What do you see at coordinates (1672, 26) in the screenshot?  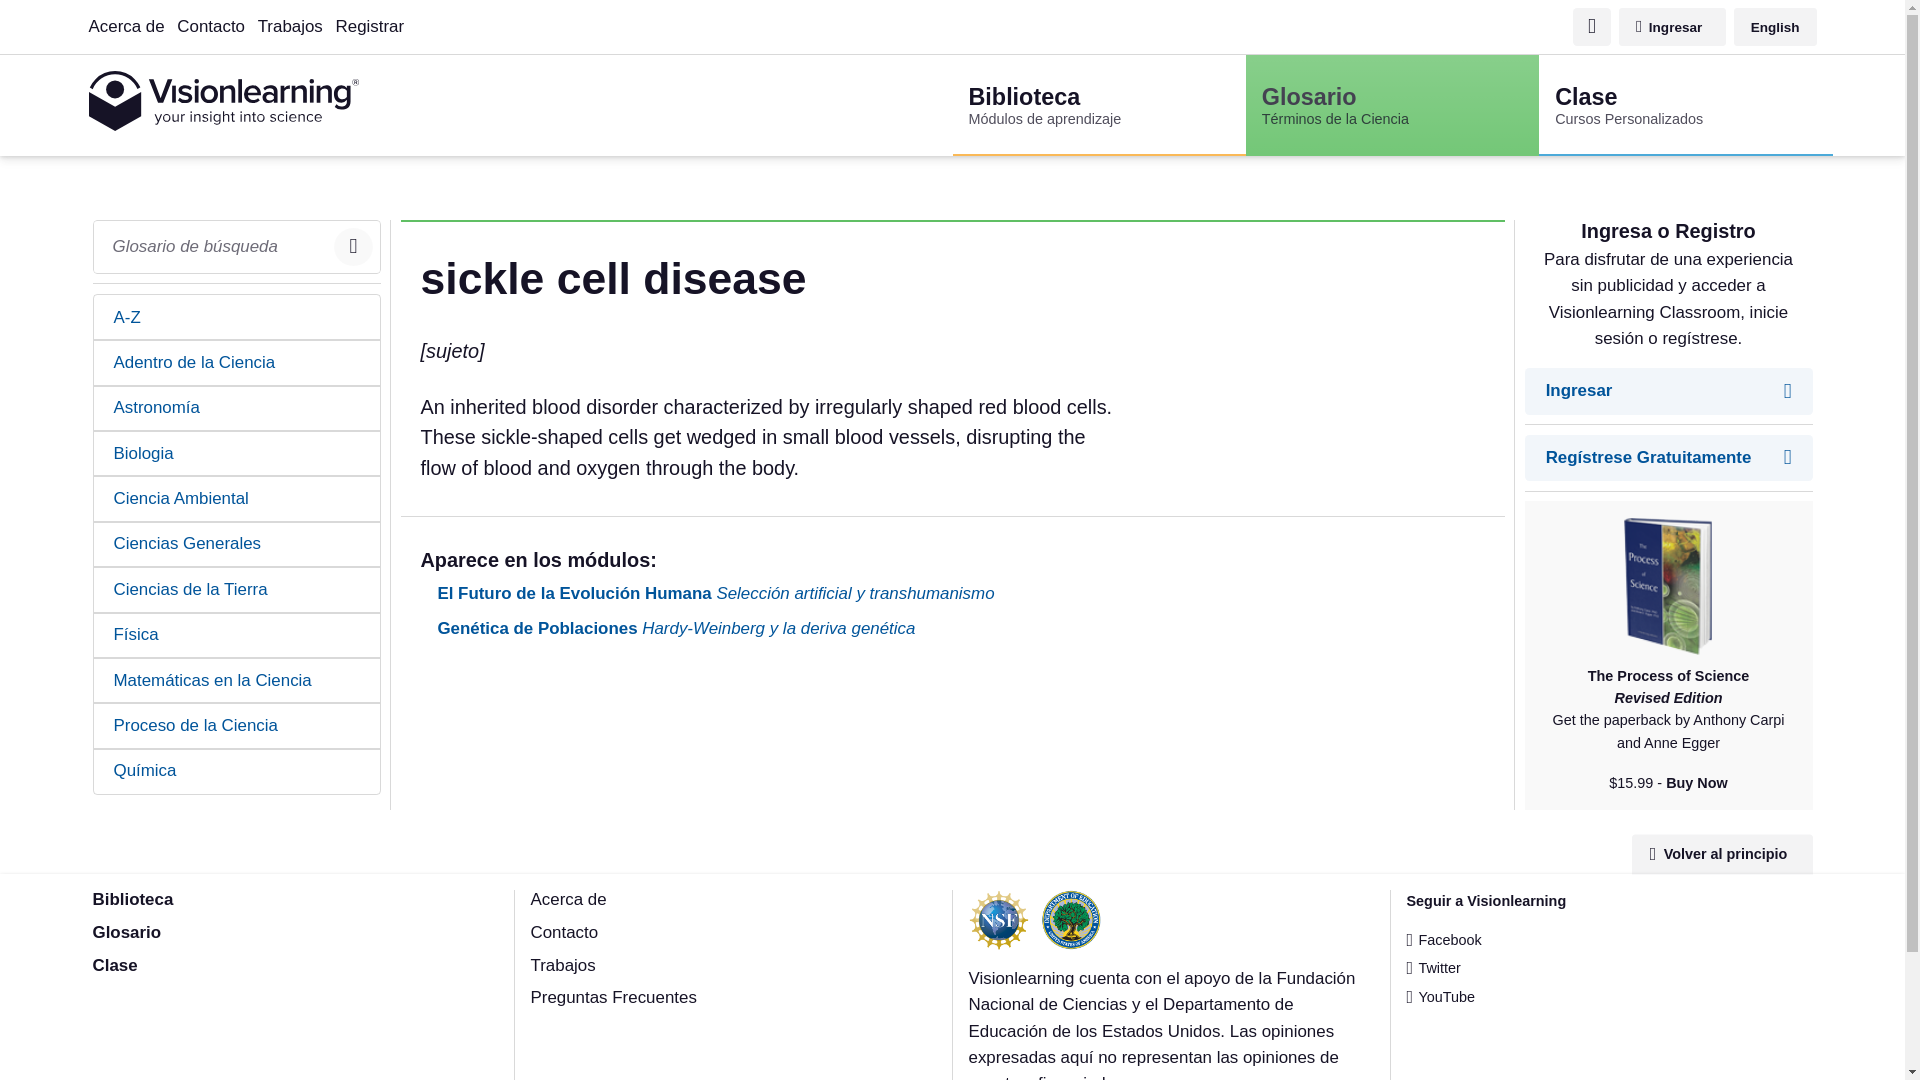 I see `Contacto` at bounding box center [1672, 26].